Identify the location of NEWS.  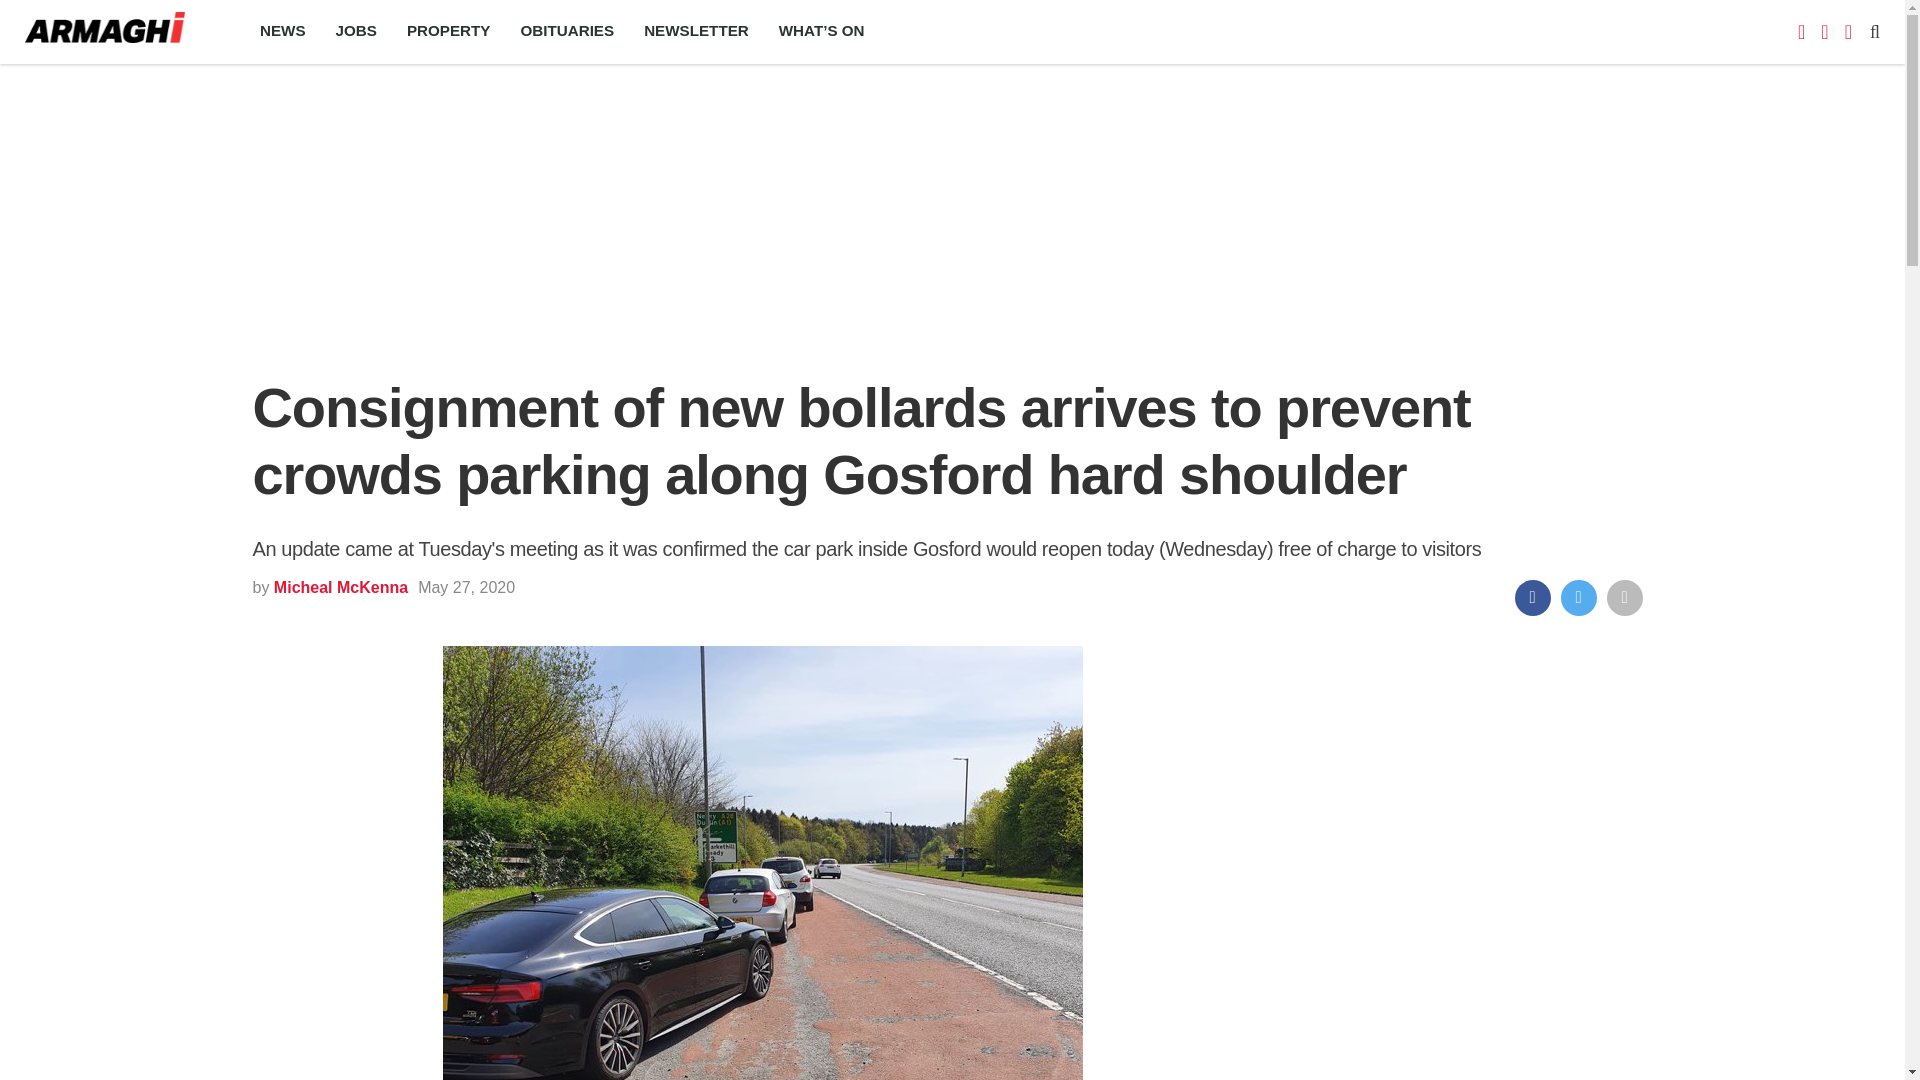
(282, 32).